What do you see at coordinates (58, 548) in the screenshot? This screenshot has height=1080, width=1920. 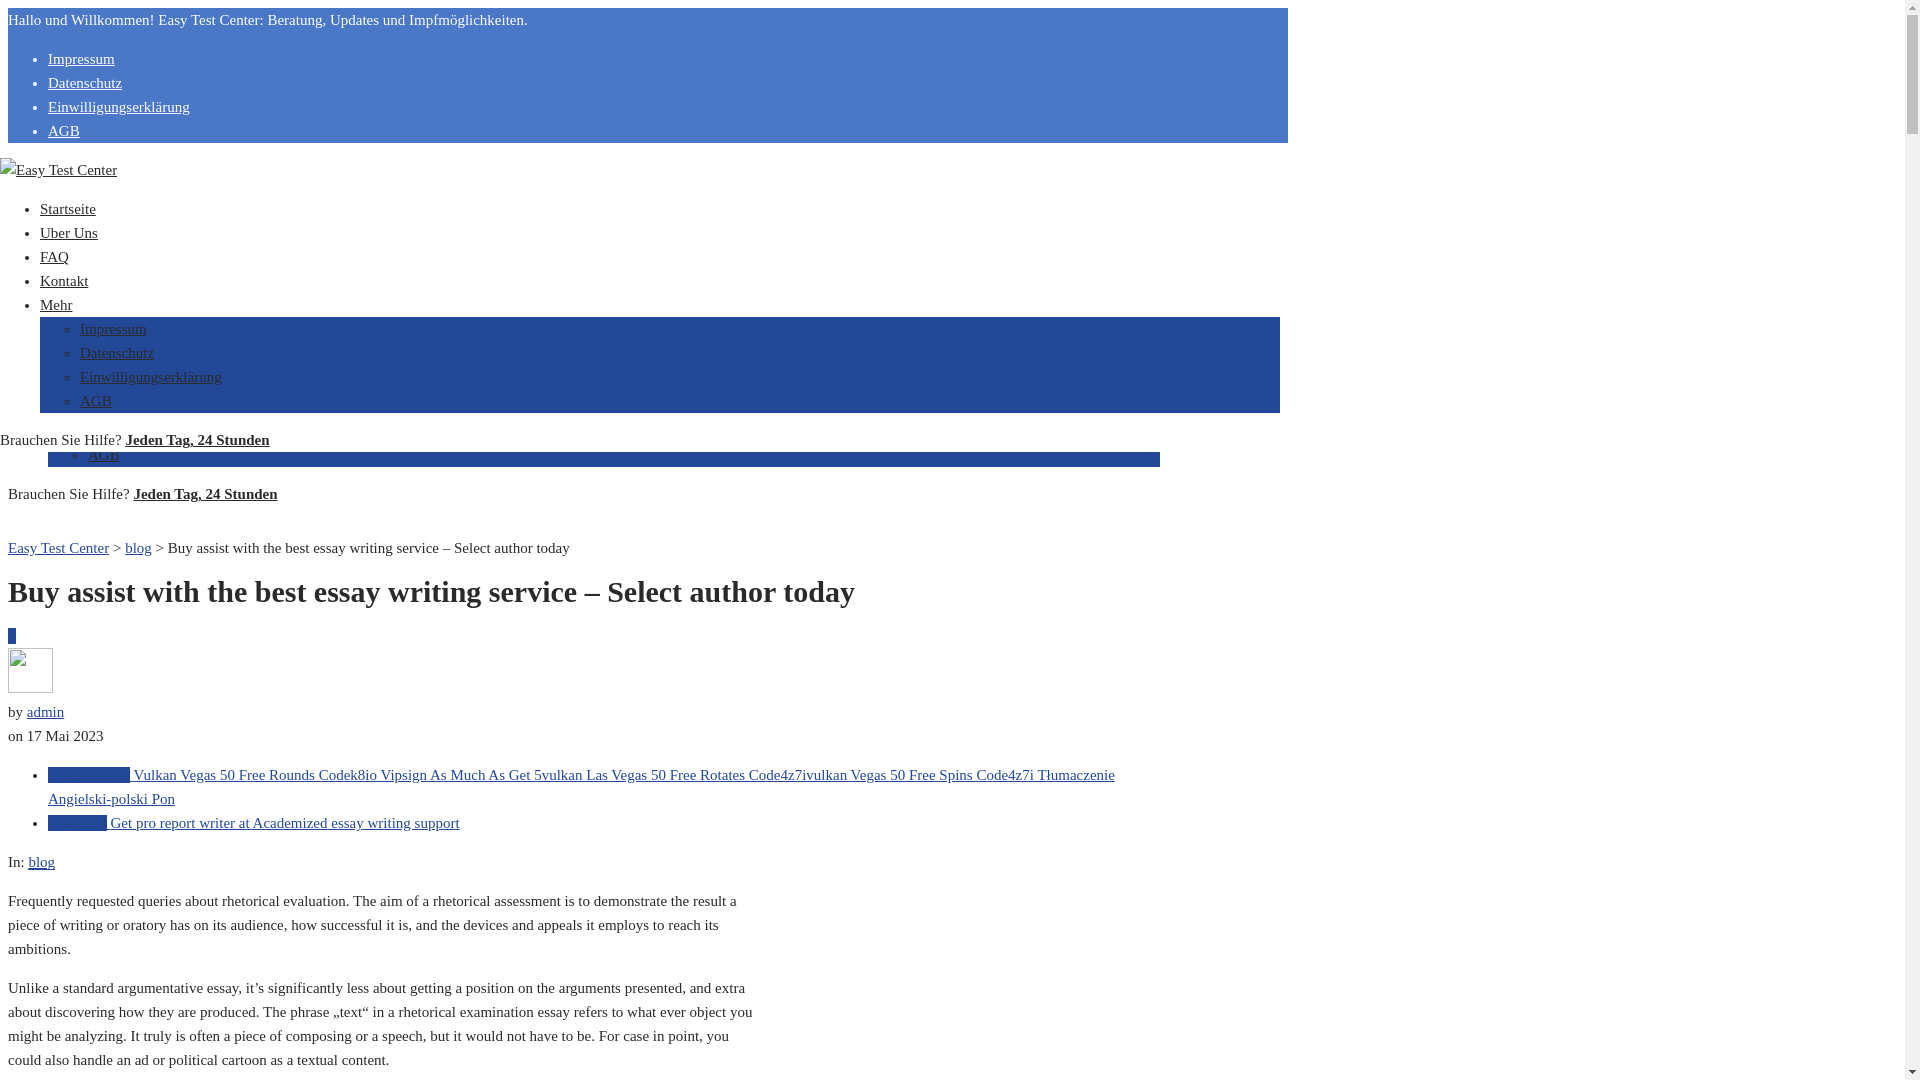 I see `Gehe zu Easy Test Center.` at bounding box center [58, 548].